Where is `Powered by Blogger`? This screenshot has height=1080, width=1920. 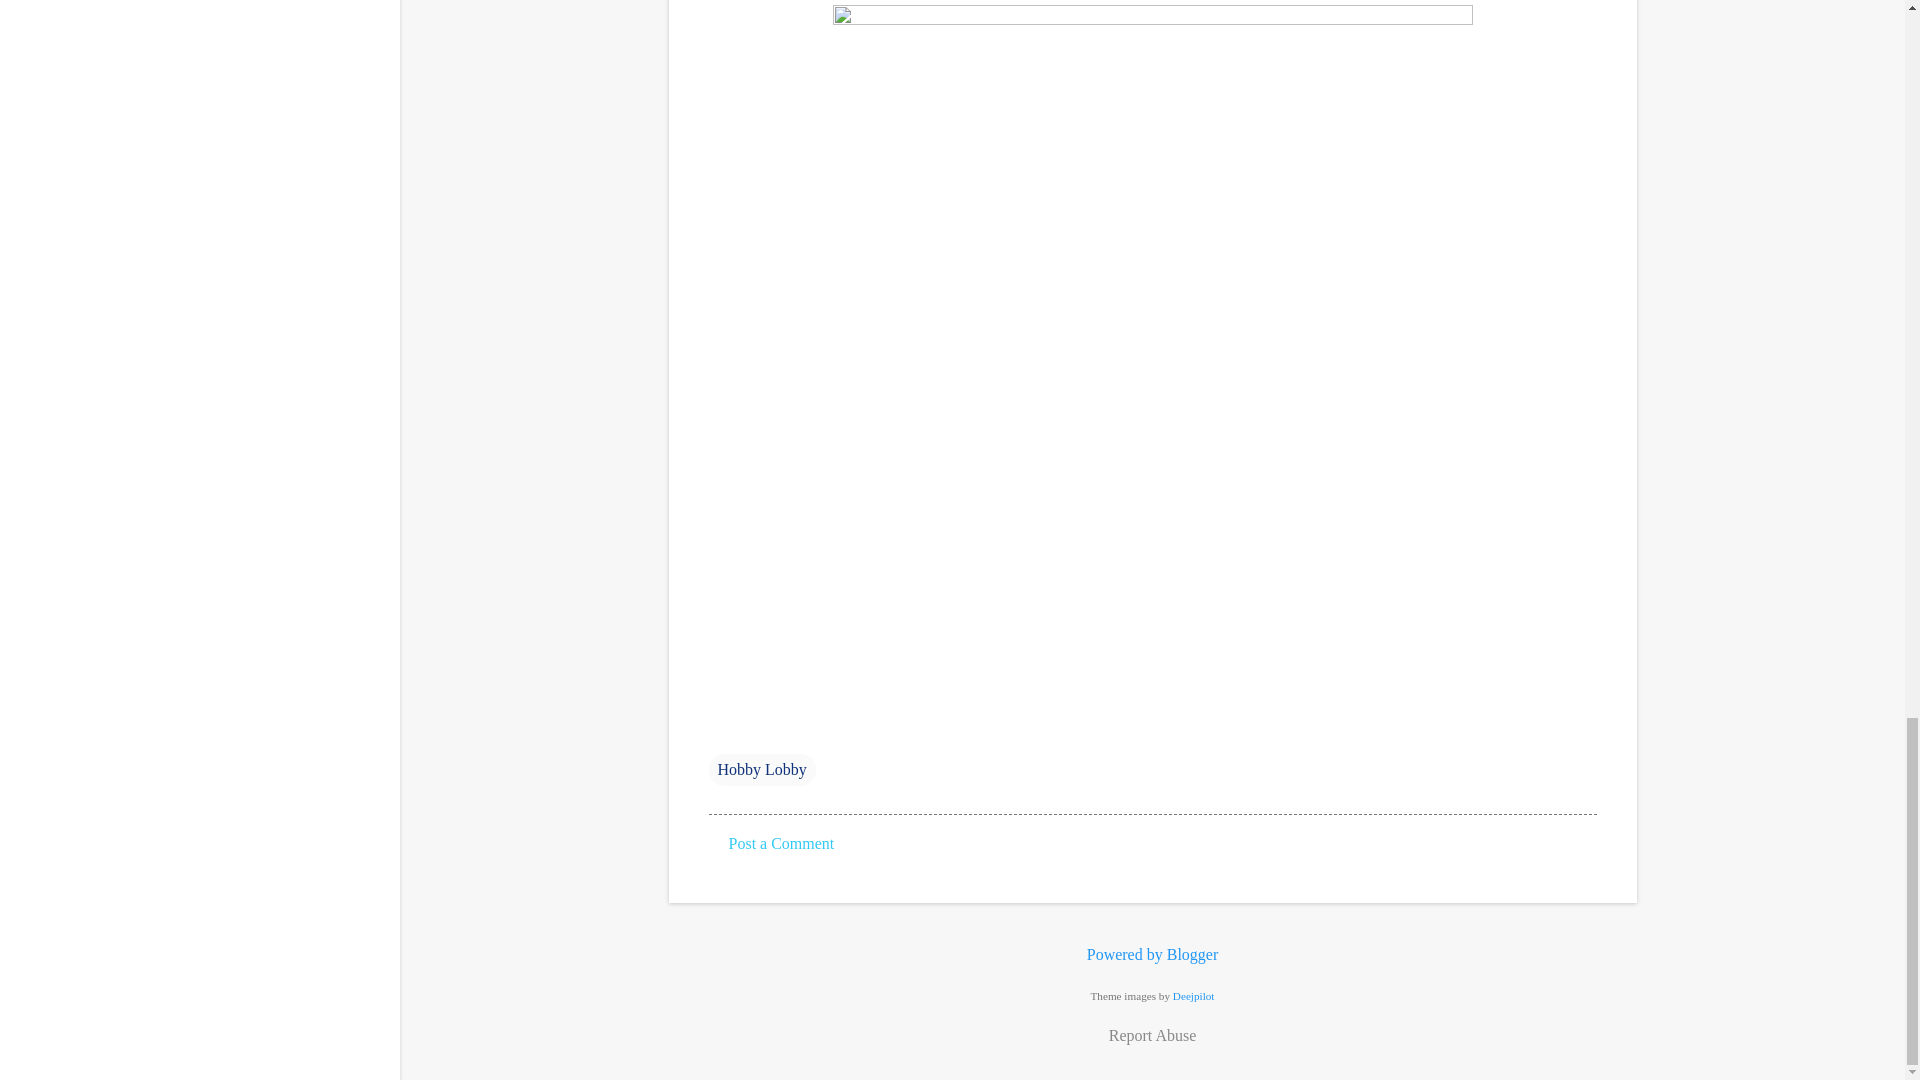
Powered by Blogger is located at coordinates (1152, 954).